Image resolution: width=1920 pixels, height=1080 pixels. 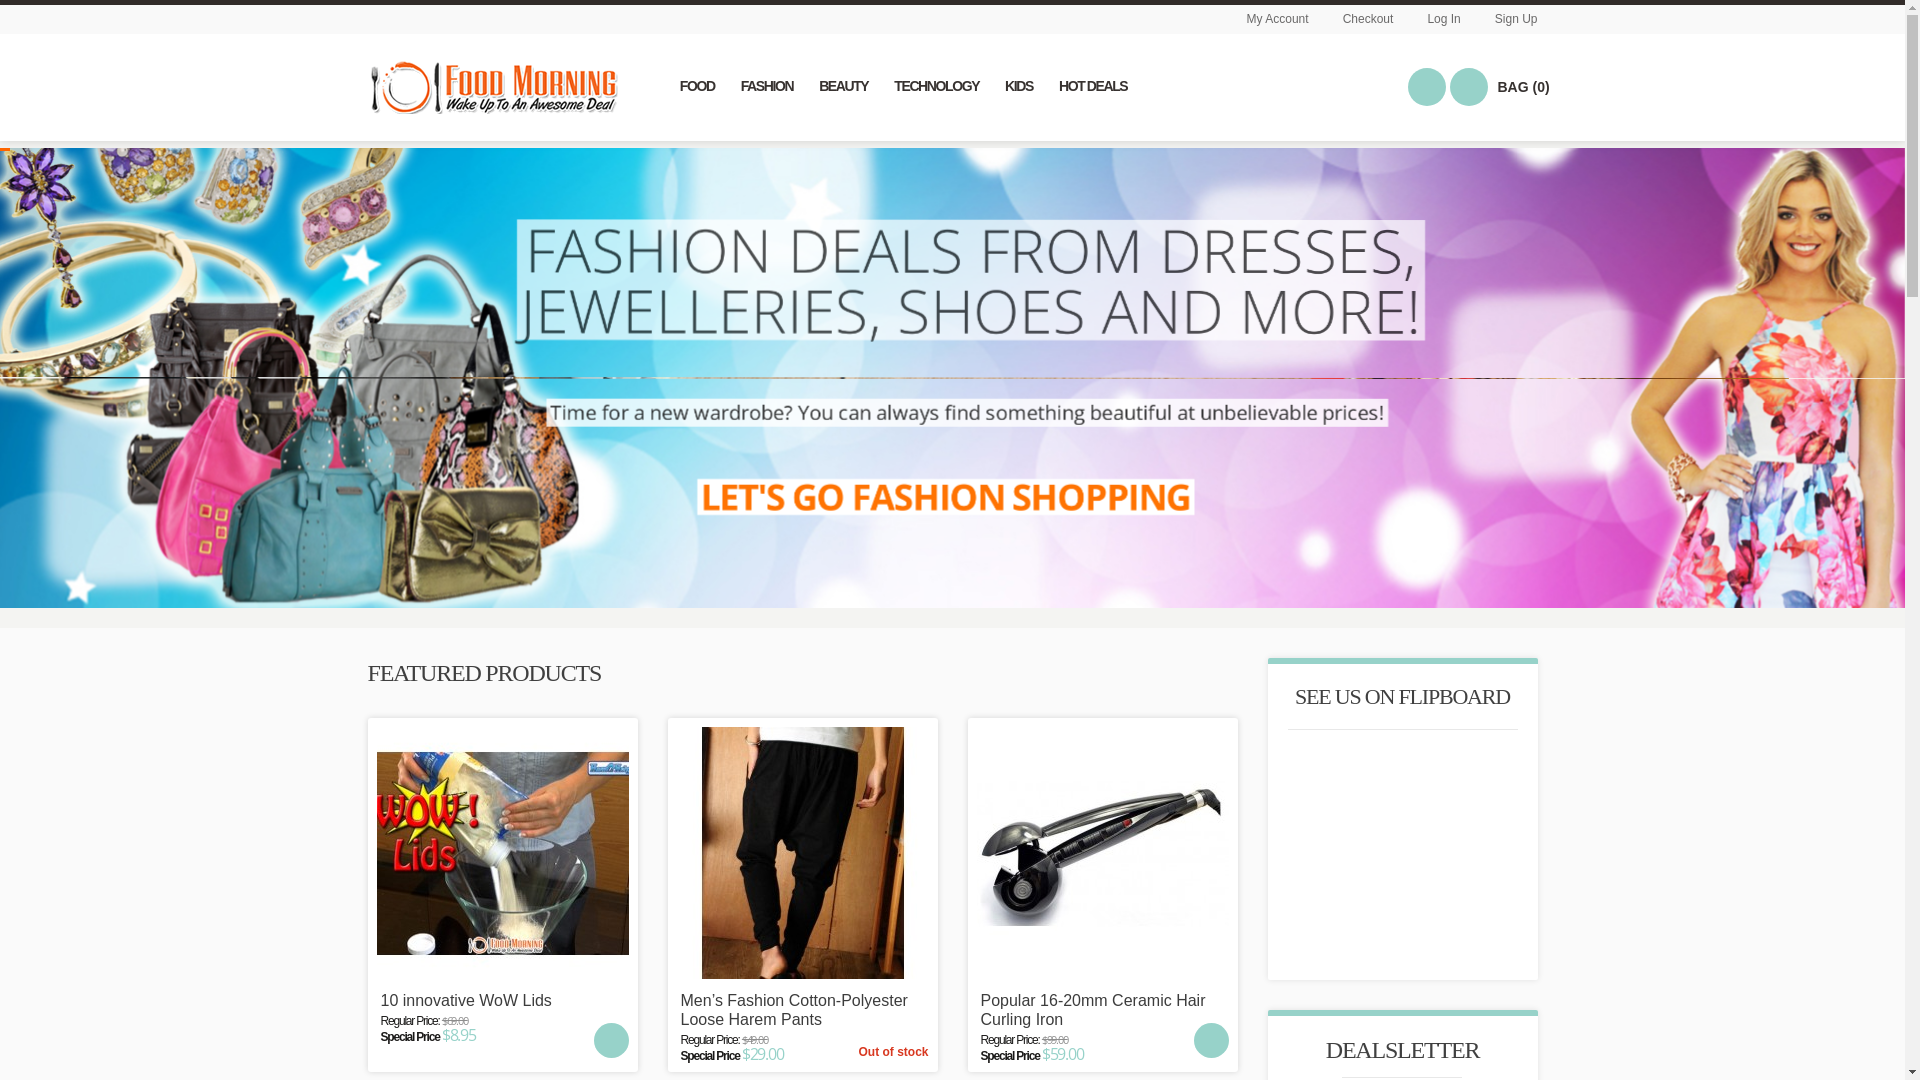 I want to click on BAG (0), so click(x=1469, y=87).